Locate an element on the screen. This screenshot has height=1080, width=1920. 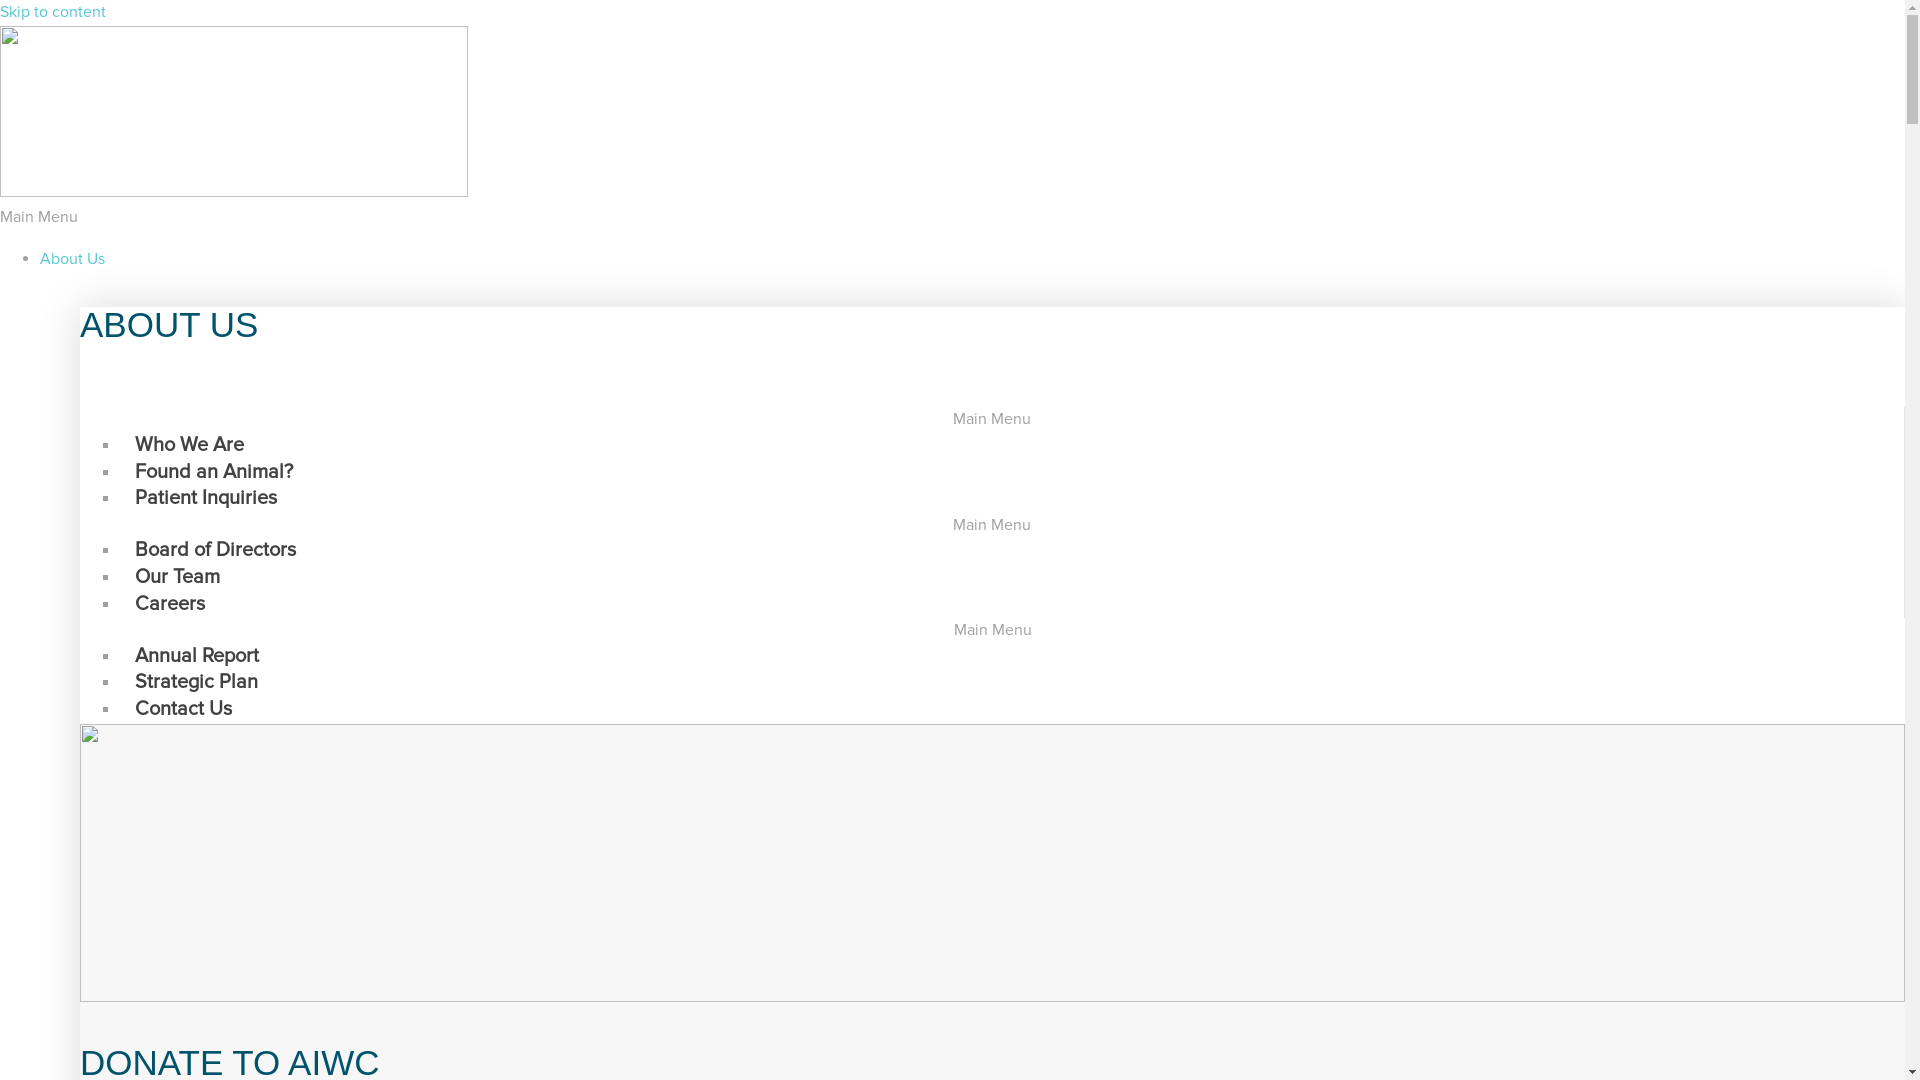
Our Team is located at coordinates (178, 577).